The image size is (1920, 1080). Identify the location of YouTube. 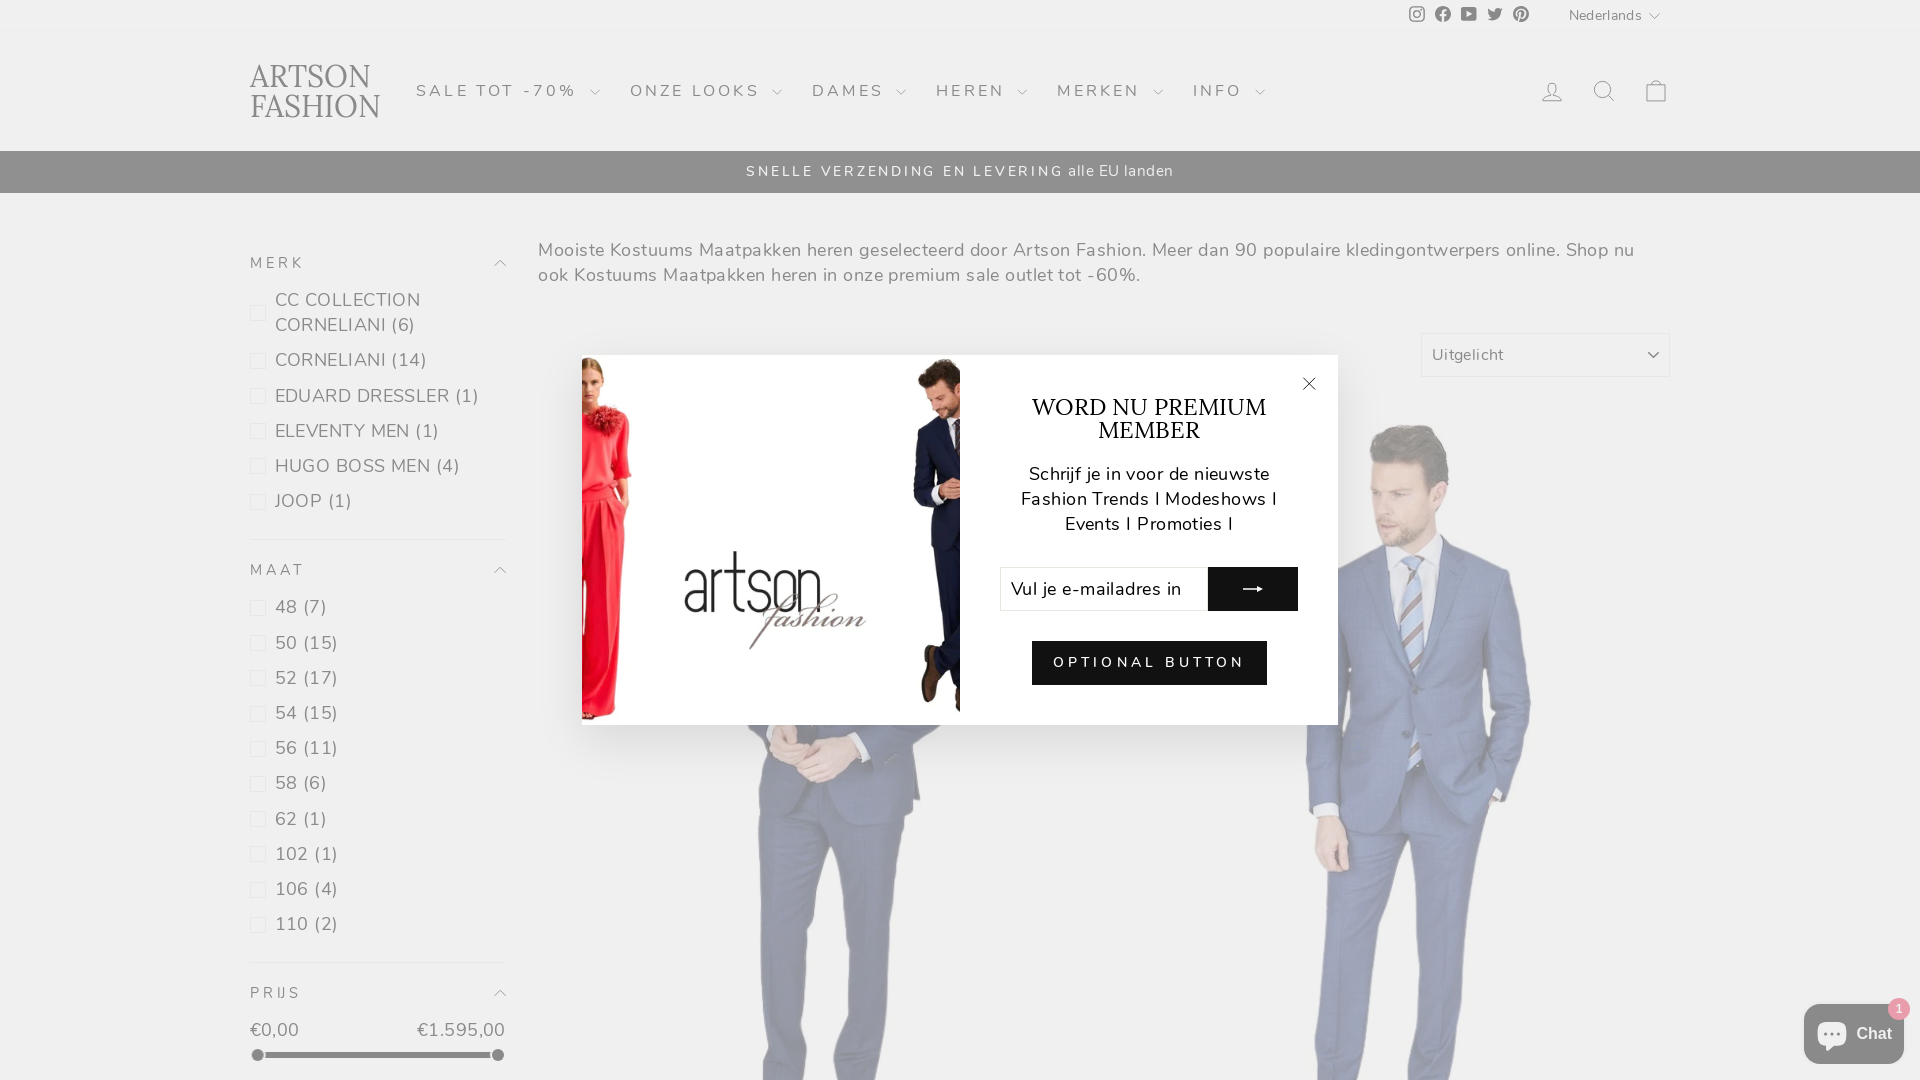
(1469, 16).